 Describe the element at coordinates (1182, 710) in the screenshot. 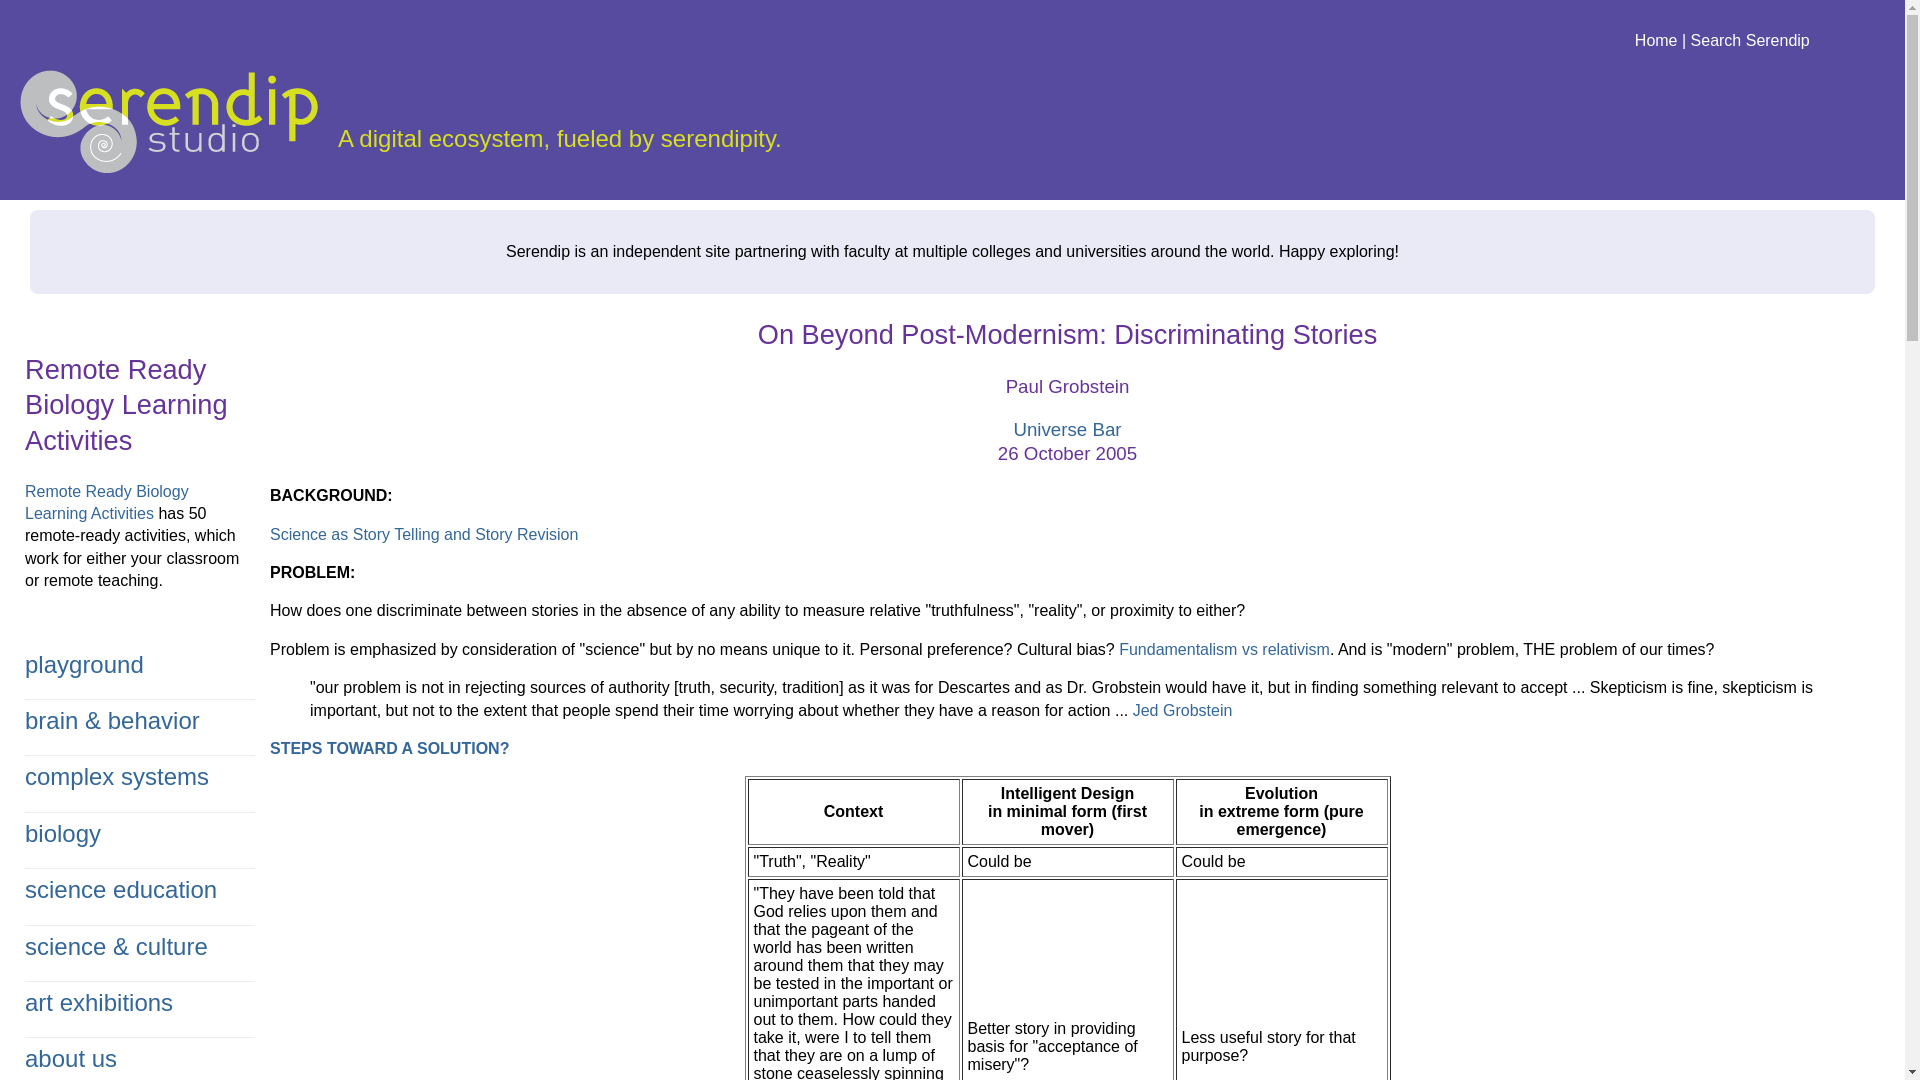

I see `Jed Grobstein` at that location.